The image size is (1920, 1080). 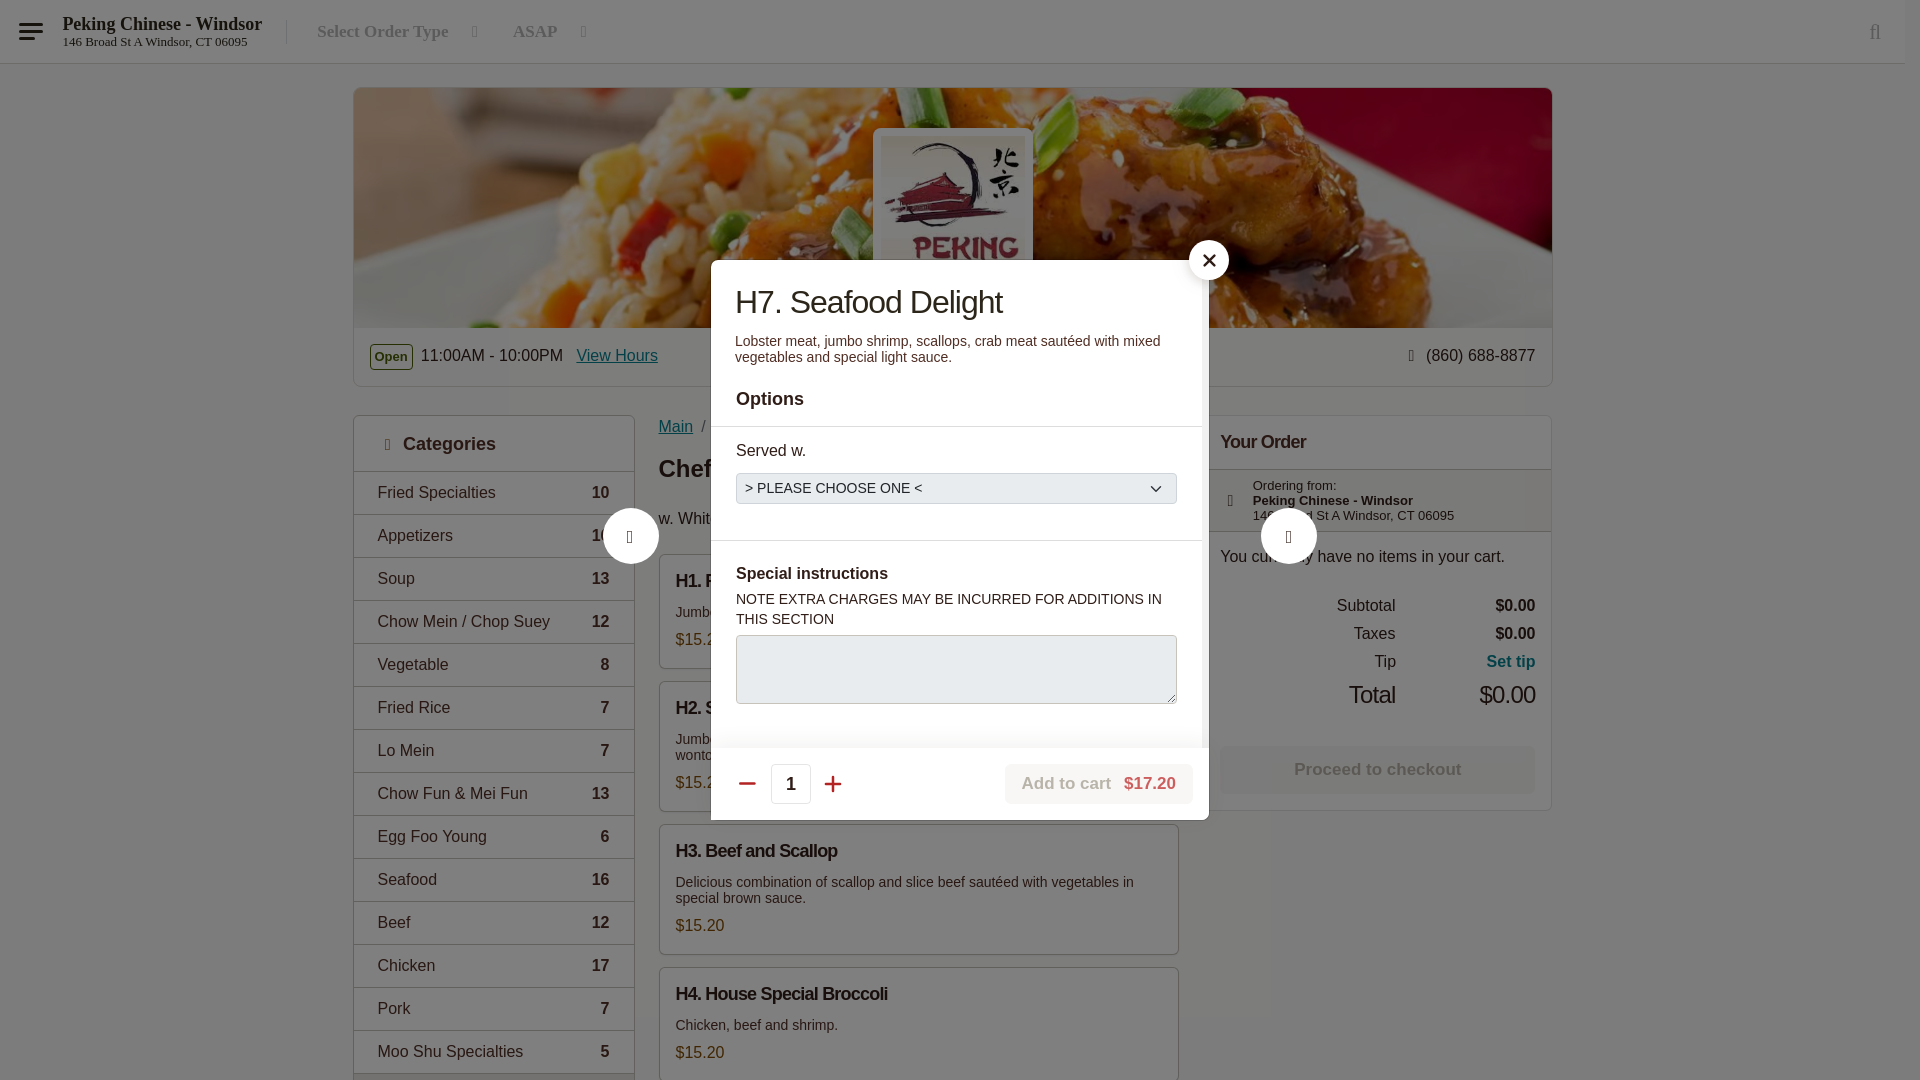 What do you see at coordinates (493, 878) in the screenshot?
I see `Add tip` at bounding box center [493, 878].